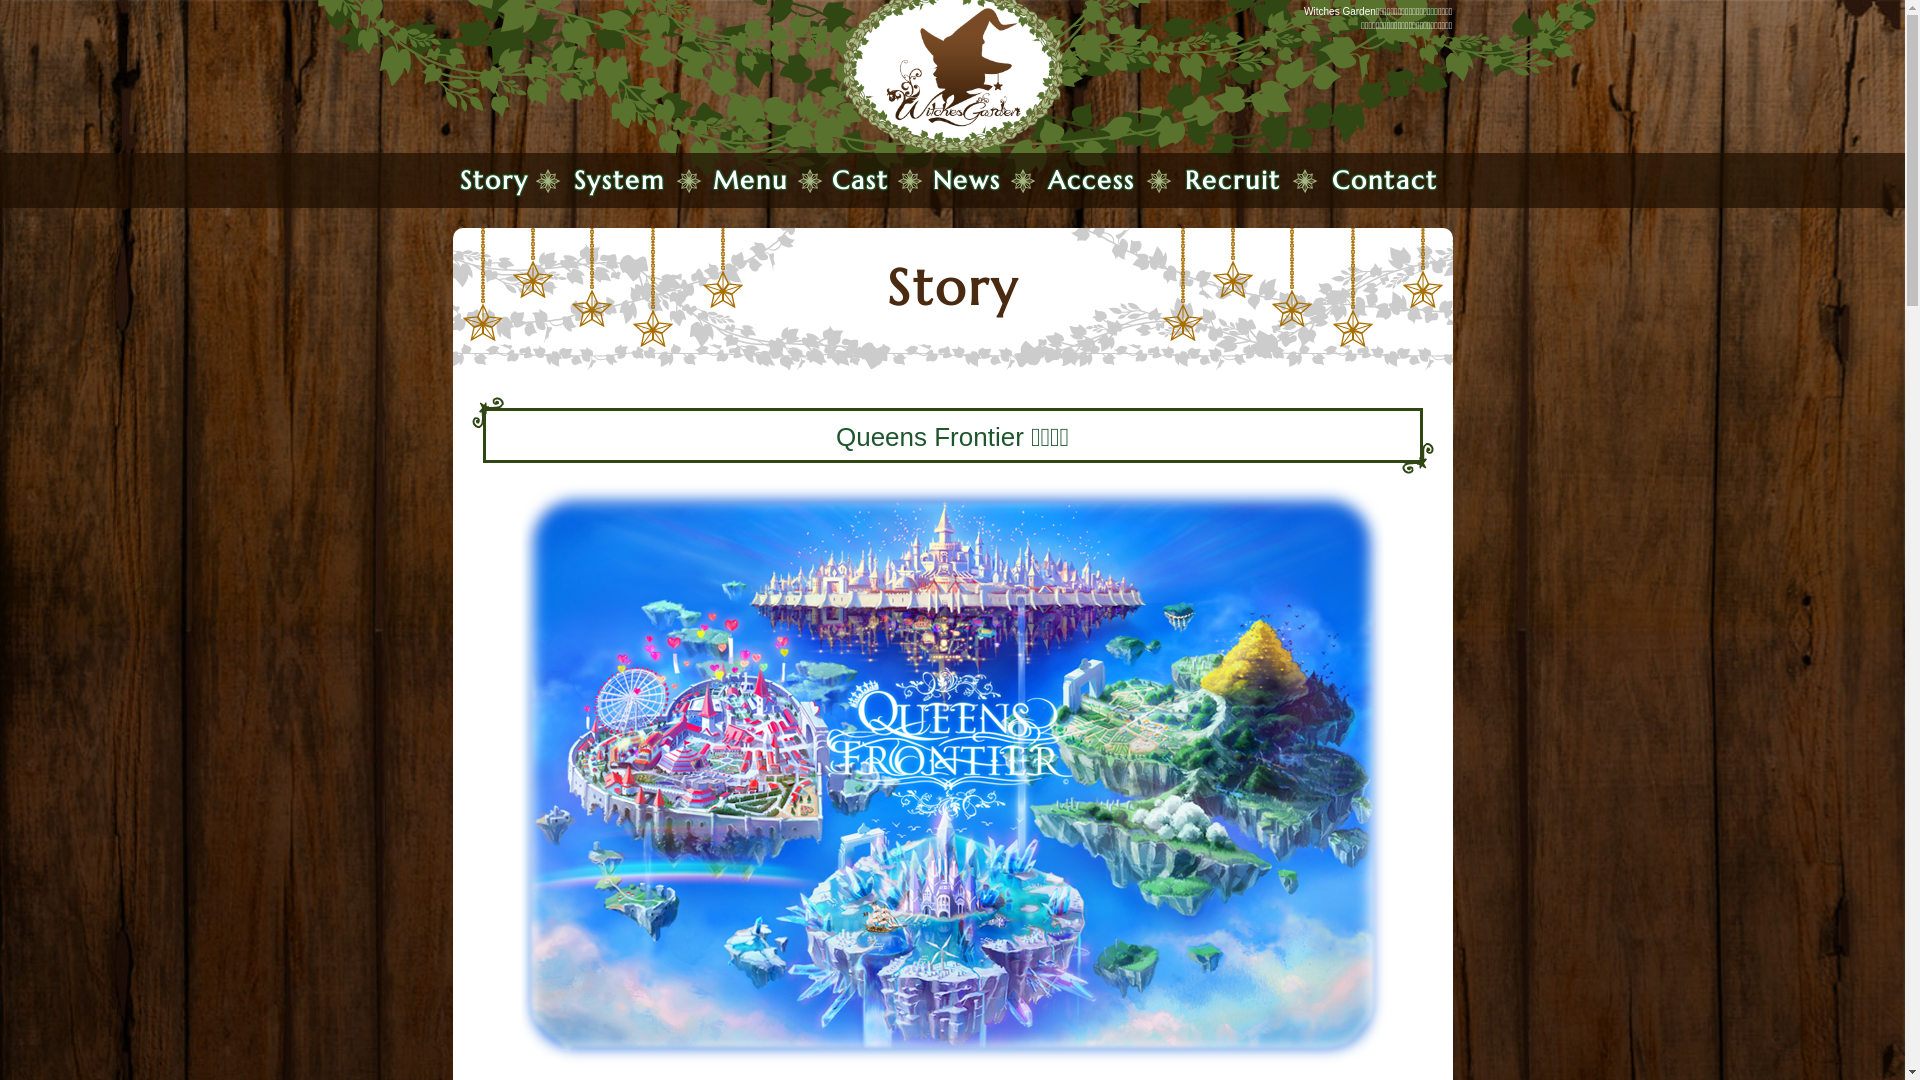  Describe the element at coordinates (750, 180) in the screenshot. I see `Menu` at that location.